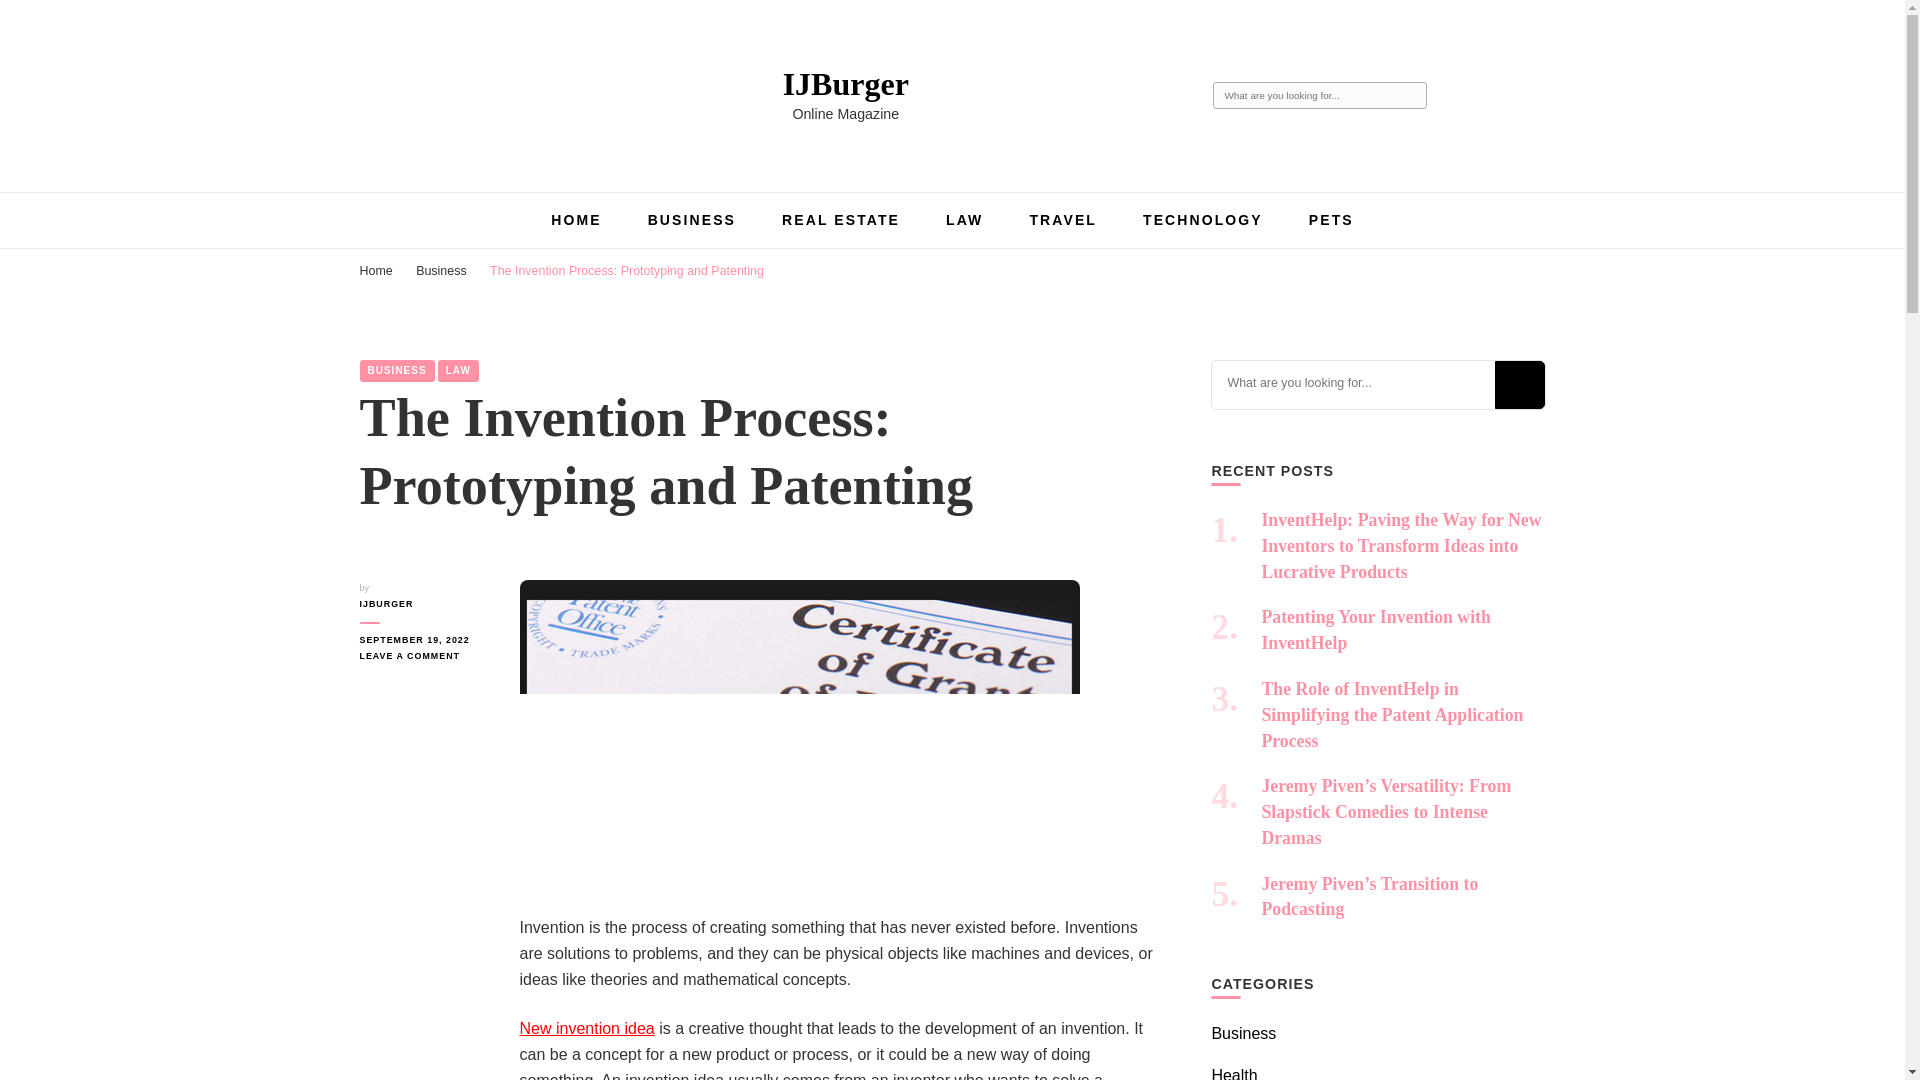 This screenshot has width=1920, height=1080. Describe the element at coordinates (846, 83) in the screenshot. I see `IJBurger` at that location.